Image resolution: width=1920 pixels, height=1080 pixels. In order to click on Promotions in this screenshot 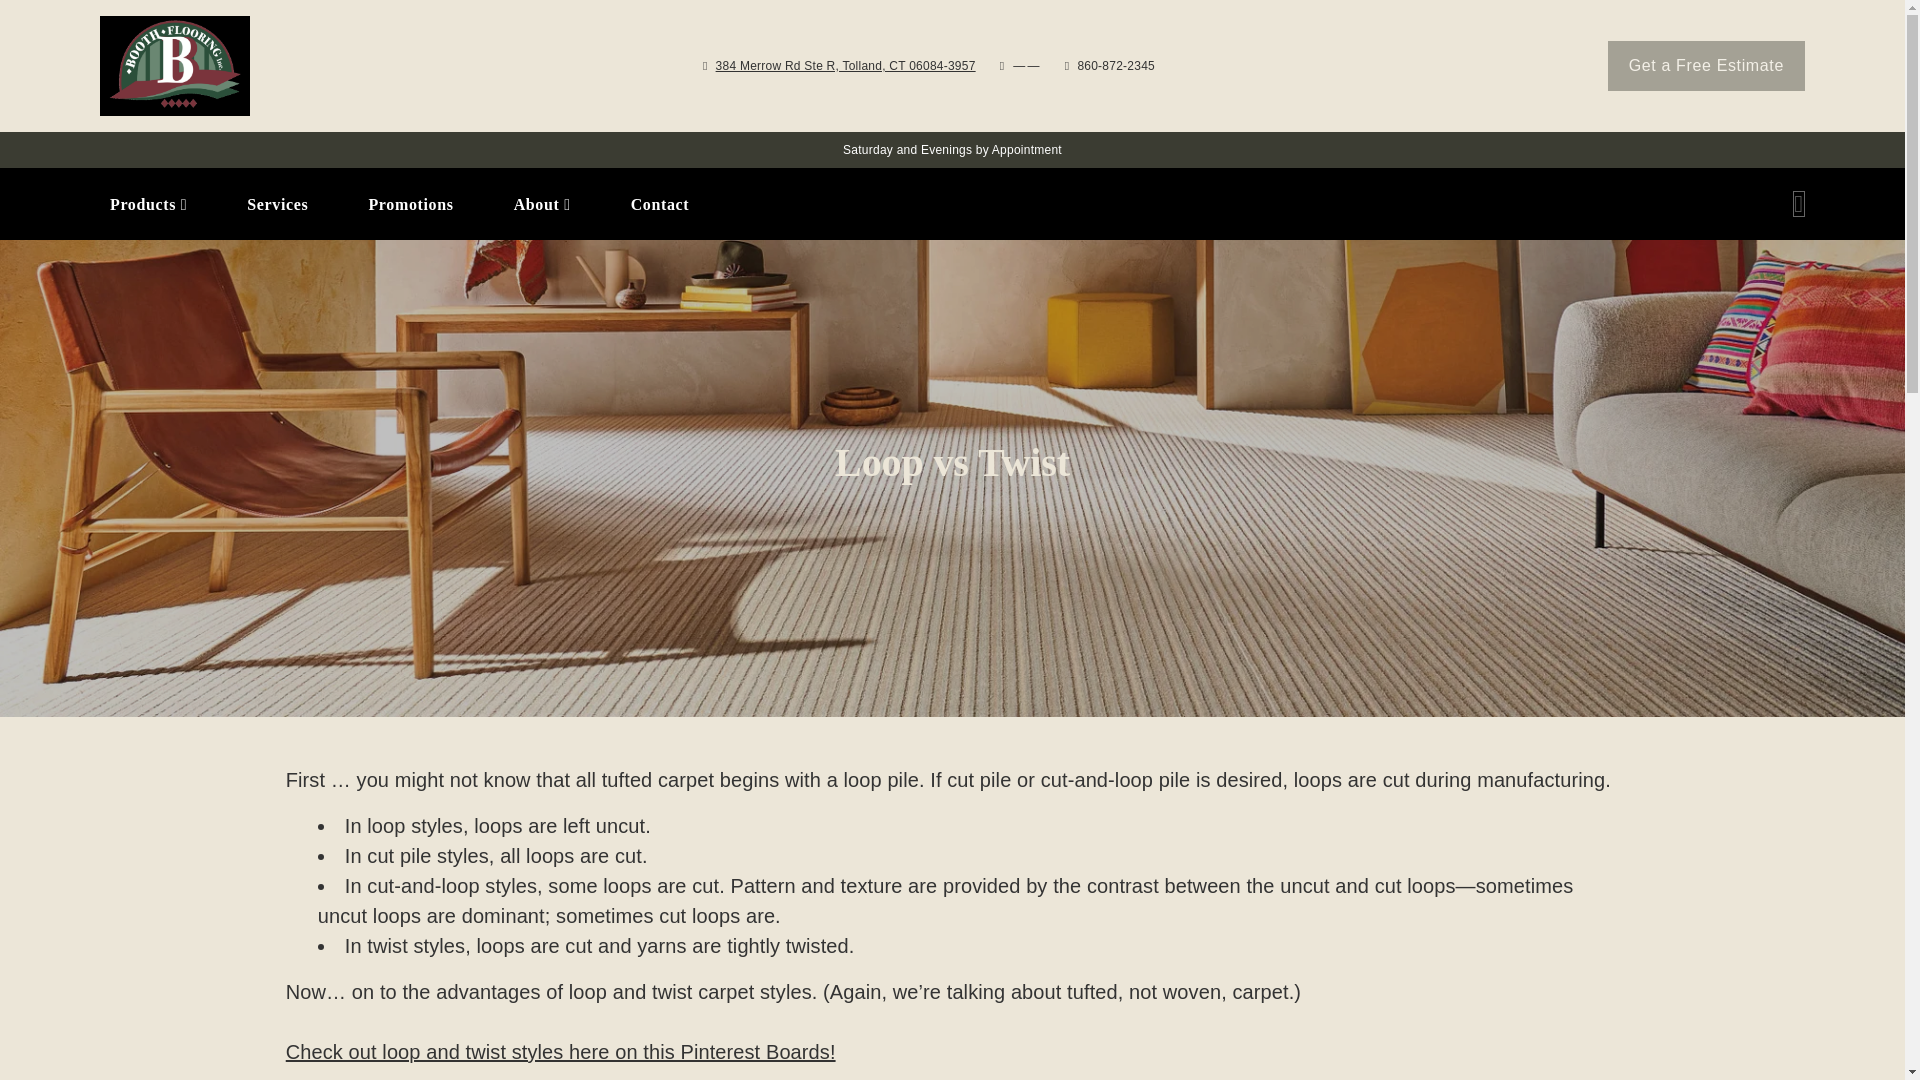, I will do `click(410, 204)`.